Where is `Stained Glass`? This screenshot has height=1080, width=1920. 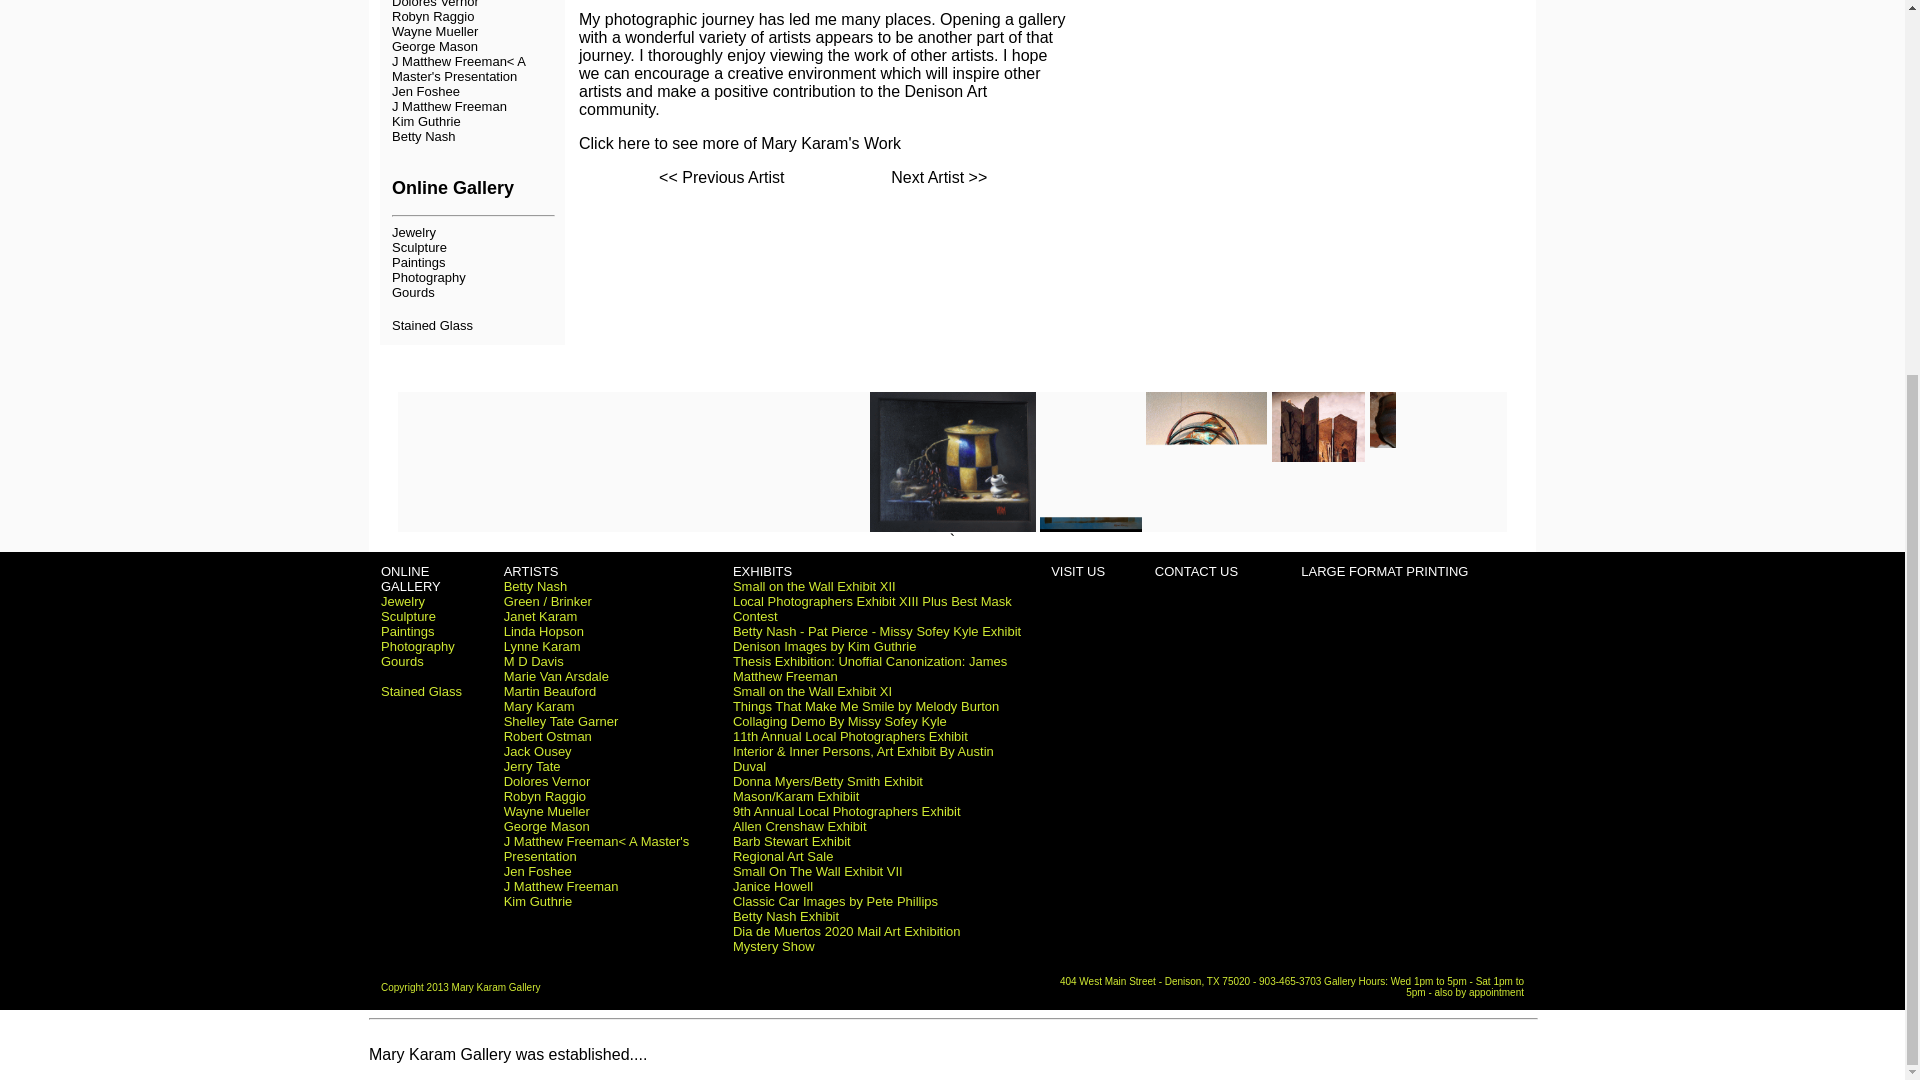
Stained Glass is located at coordinates (432, 324).